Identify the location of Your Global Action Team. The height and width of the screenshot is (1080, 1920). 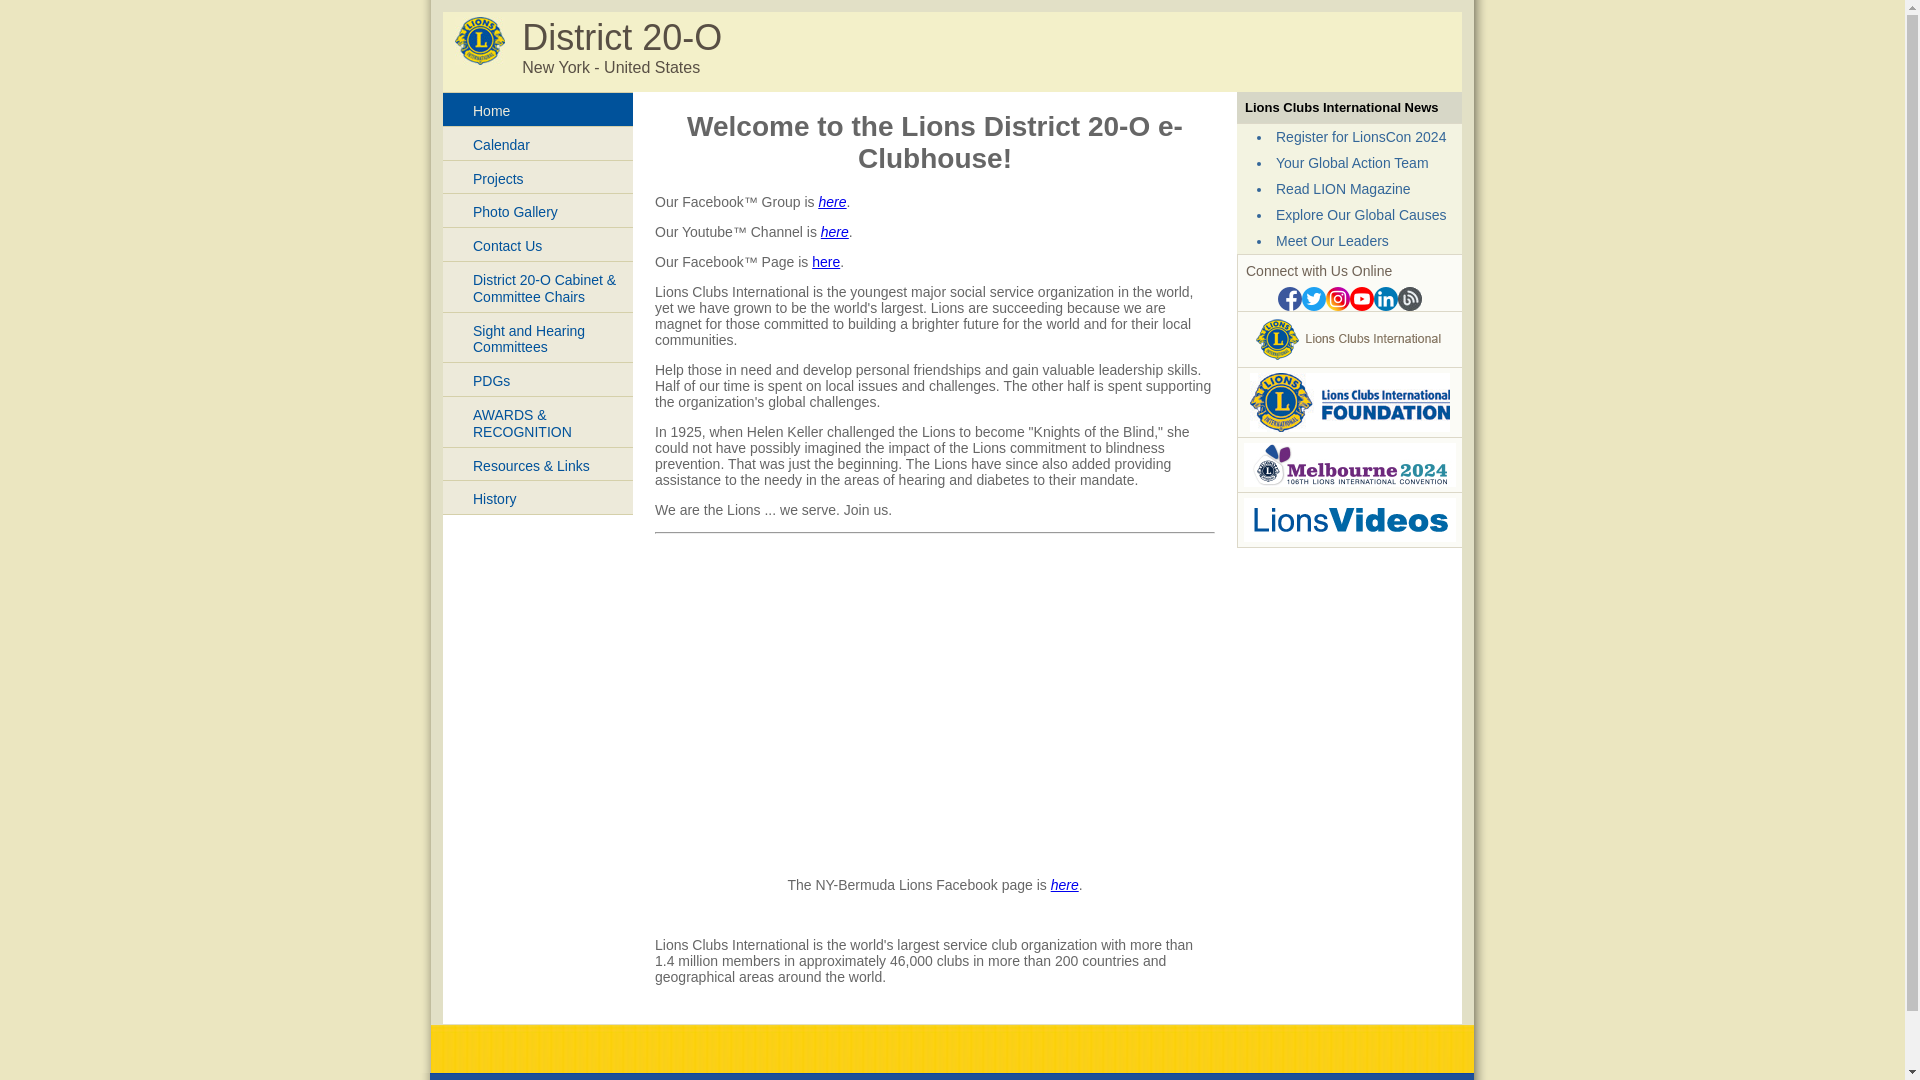
(1352, 163).